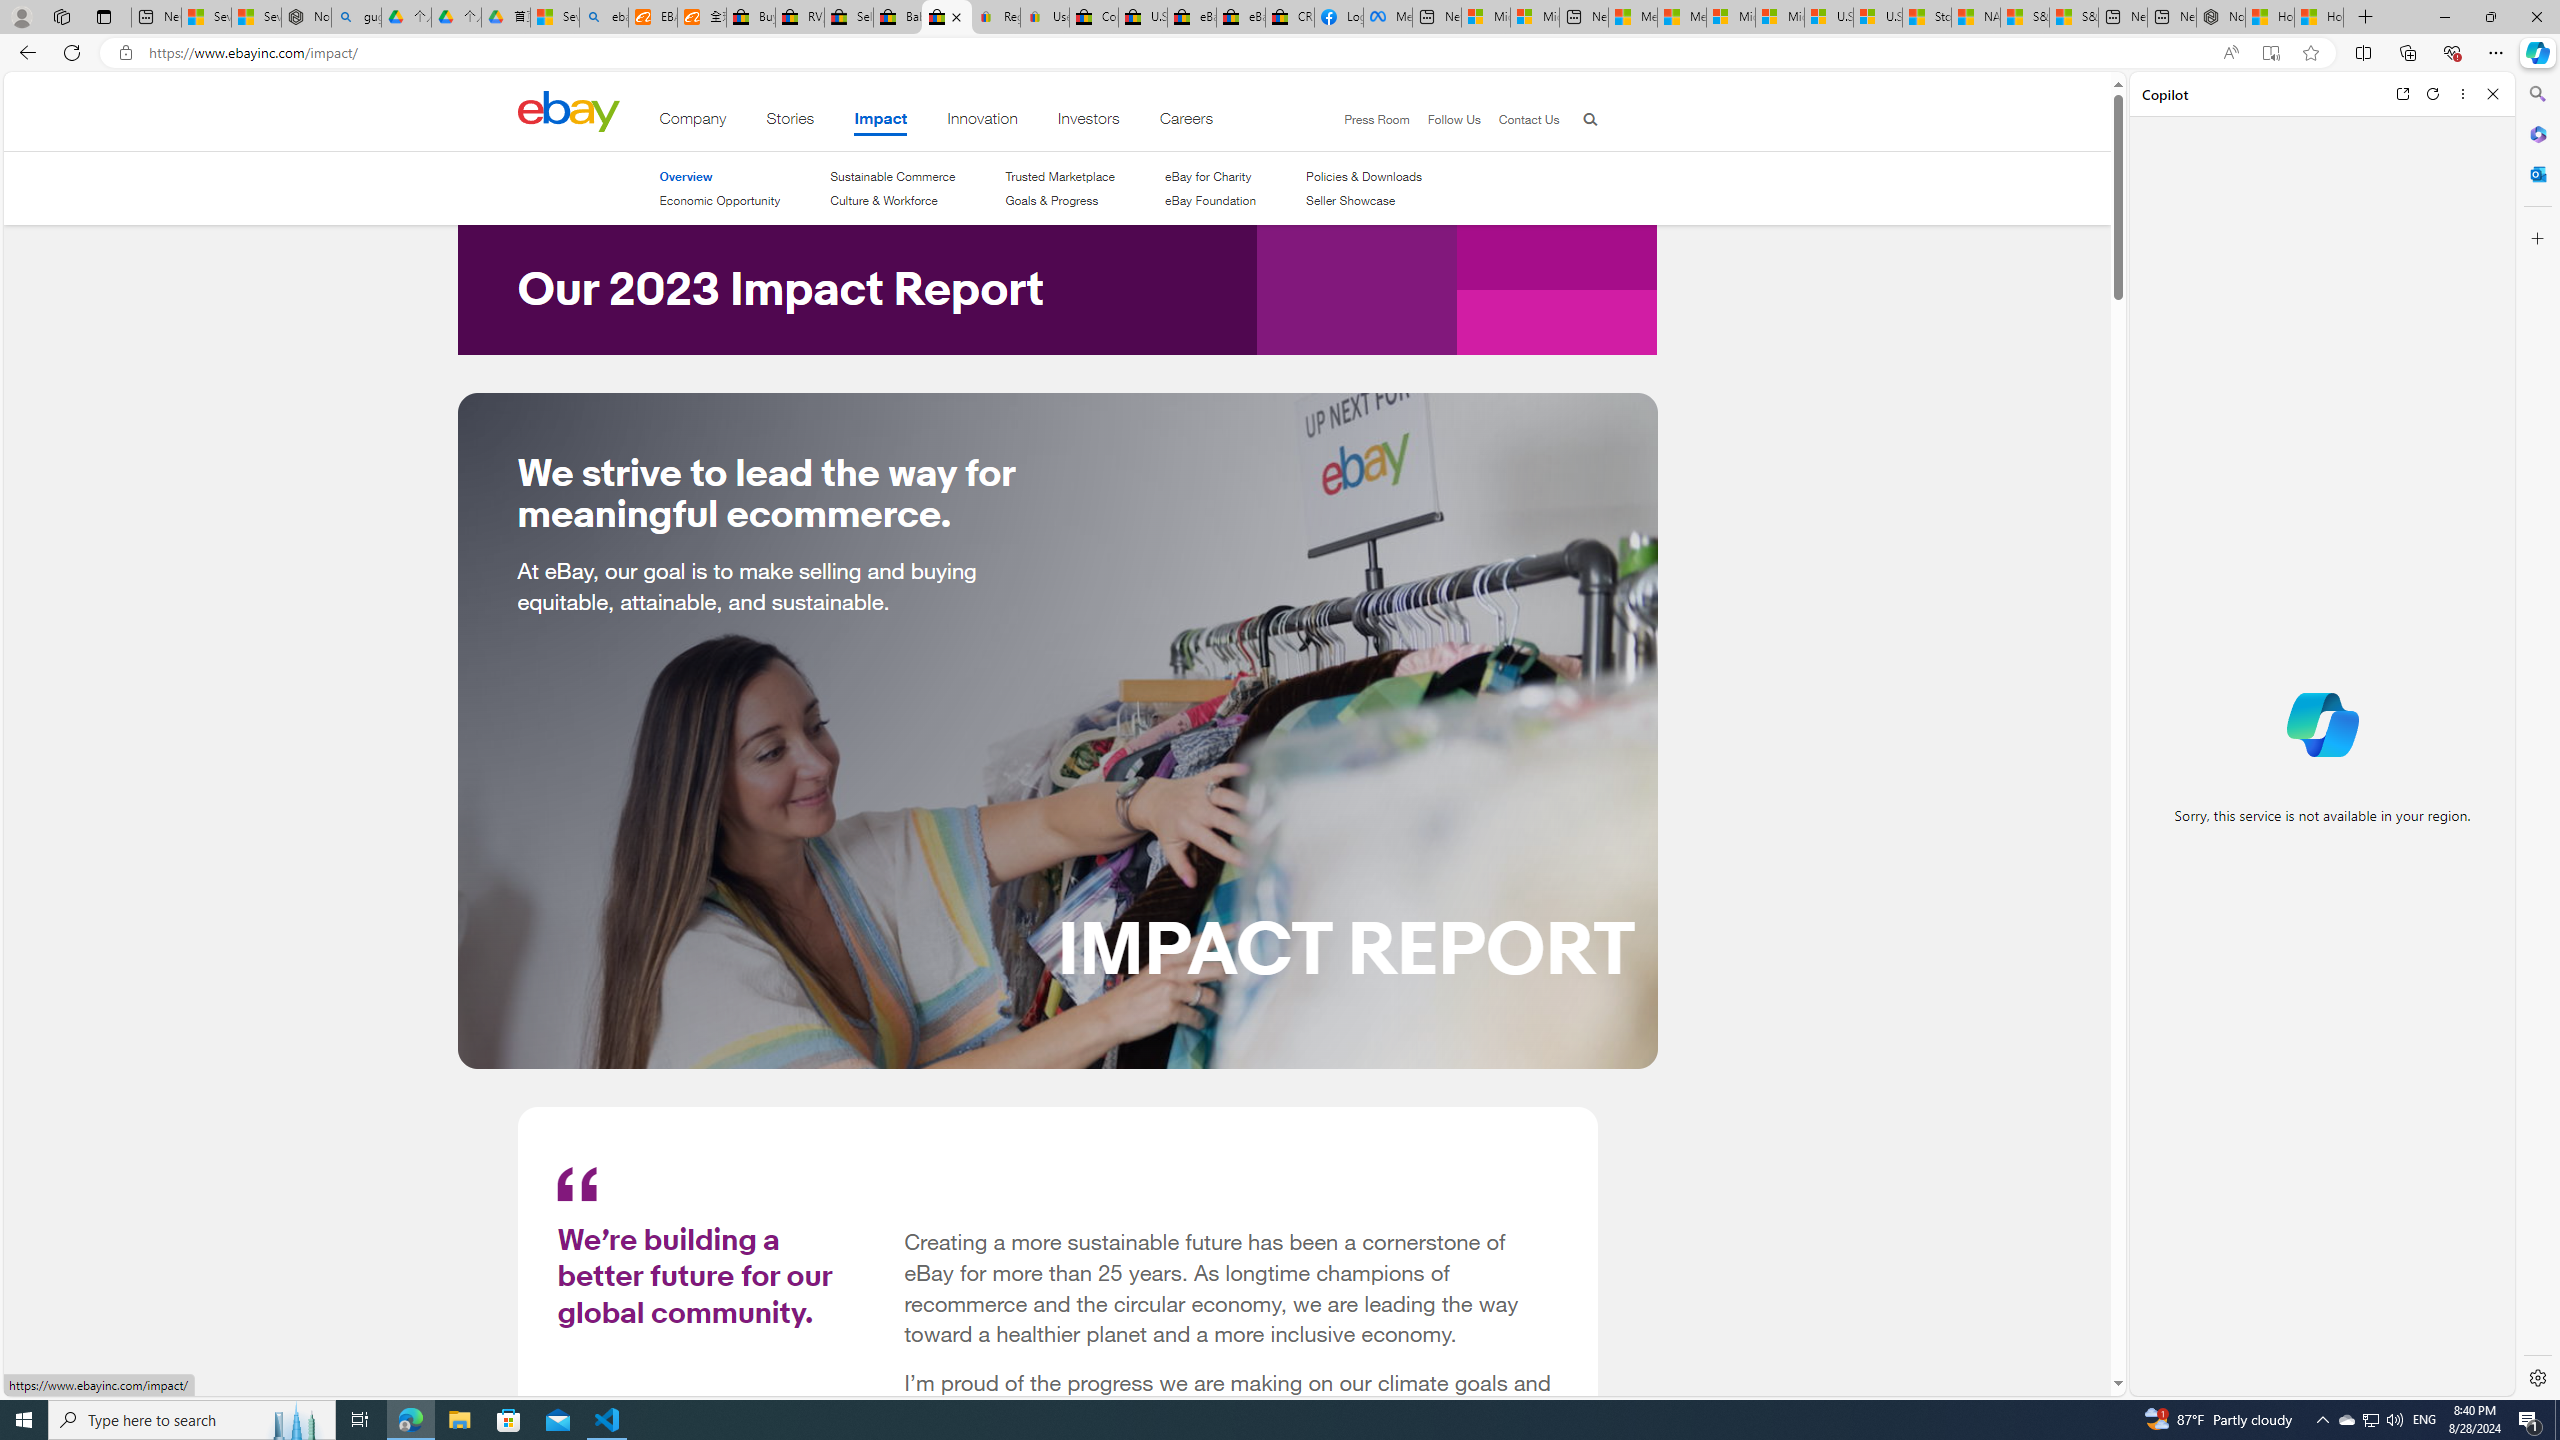  I want to click on Seller Showcase, so click(1350, 200).